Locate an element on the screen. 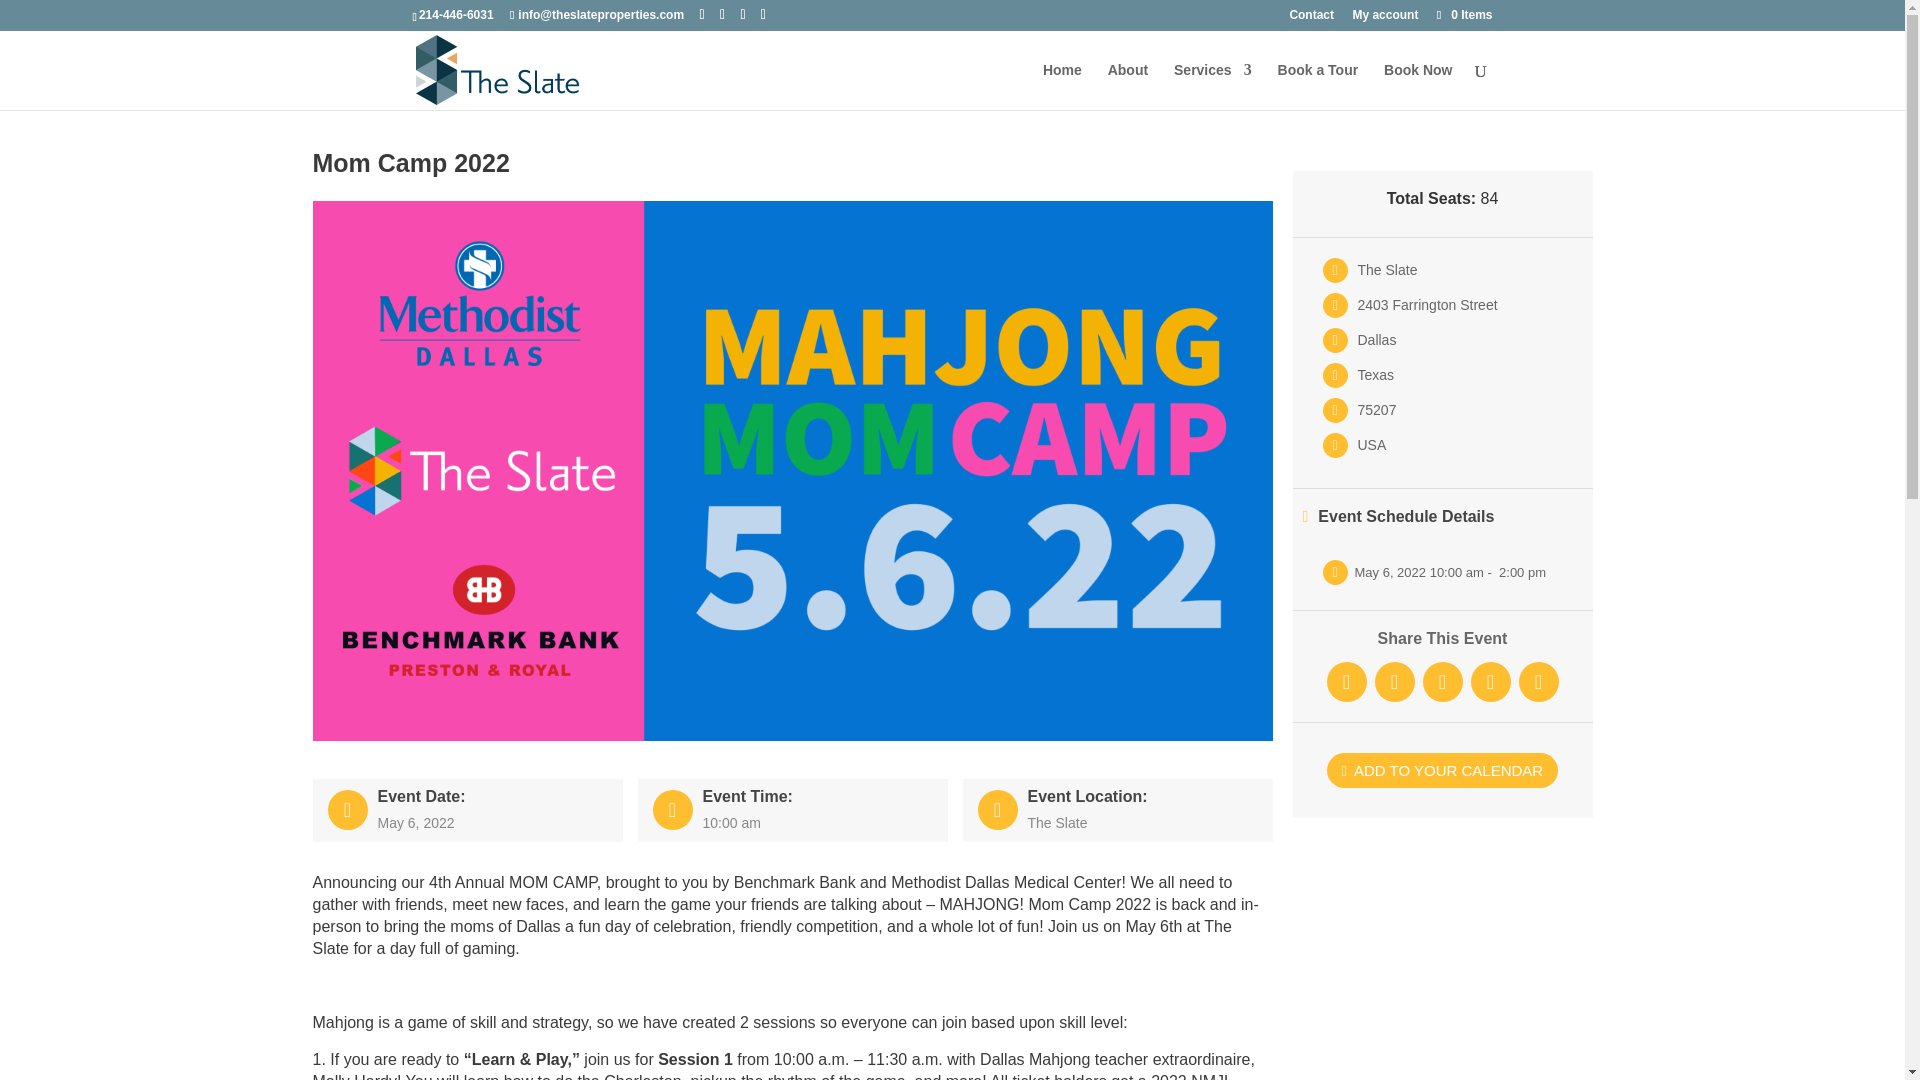 The width and height of the screenshot is (1920, 1080). 214-446-6031 is located at coordinates (456, 14).